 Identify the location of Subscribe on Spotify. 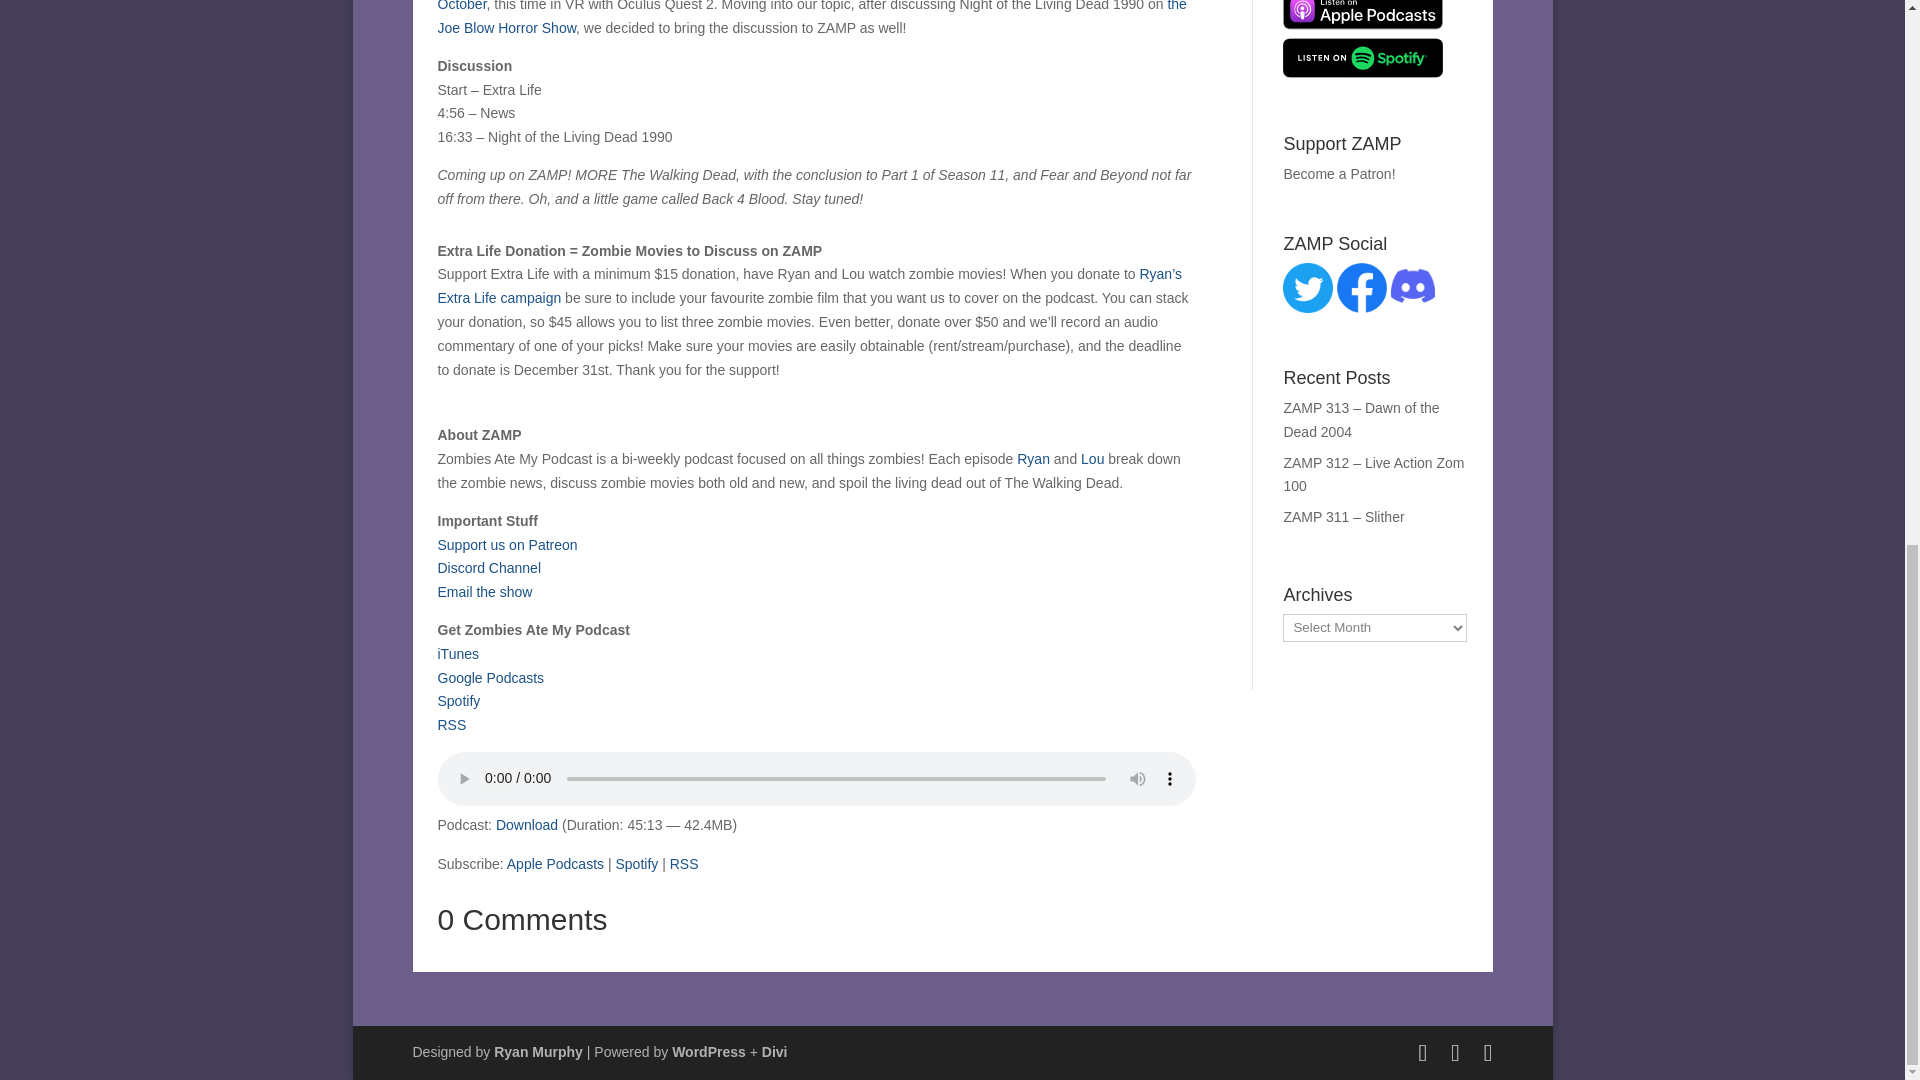
(636, 864).